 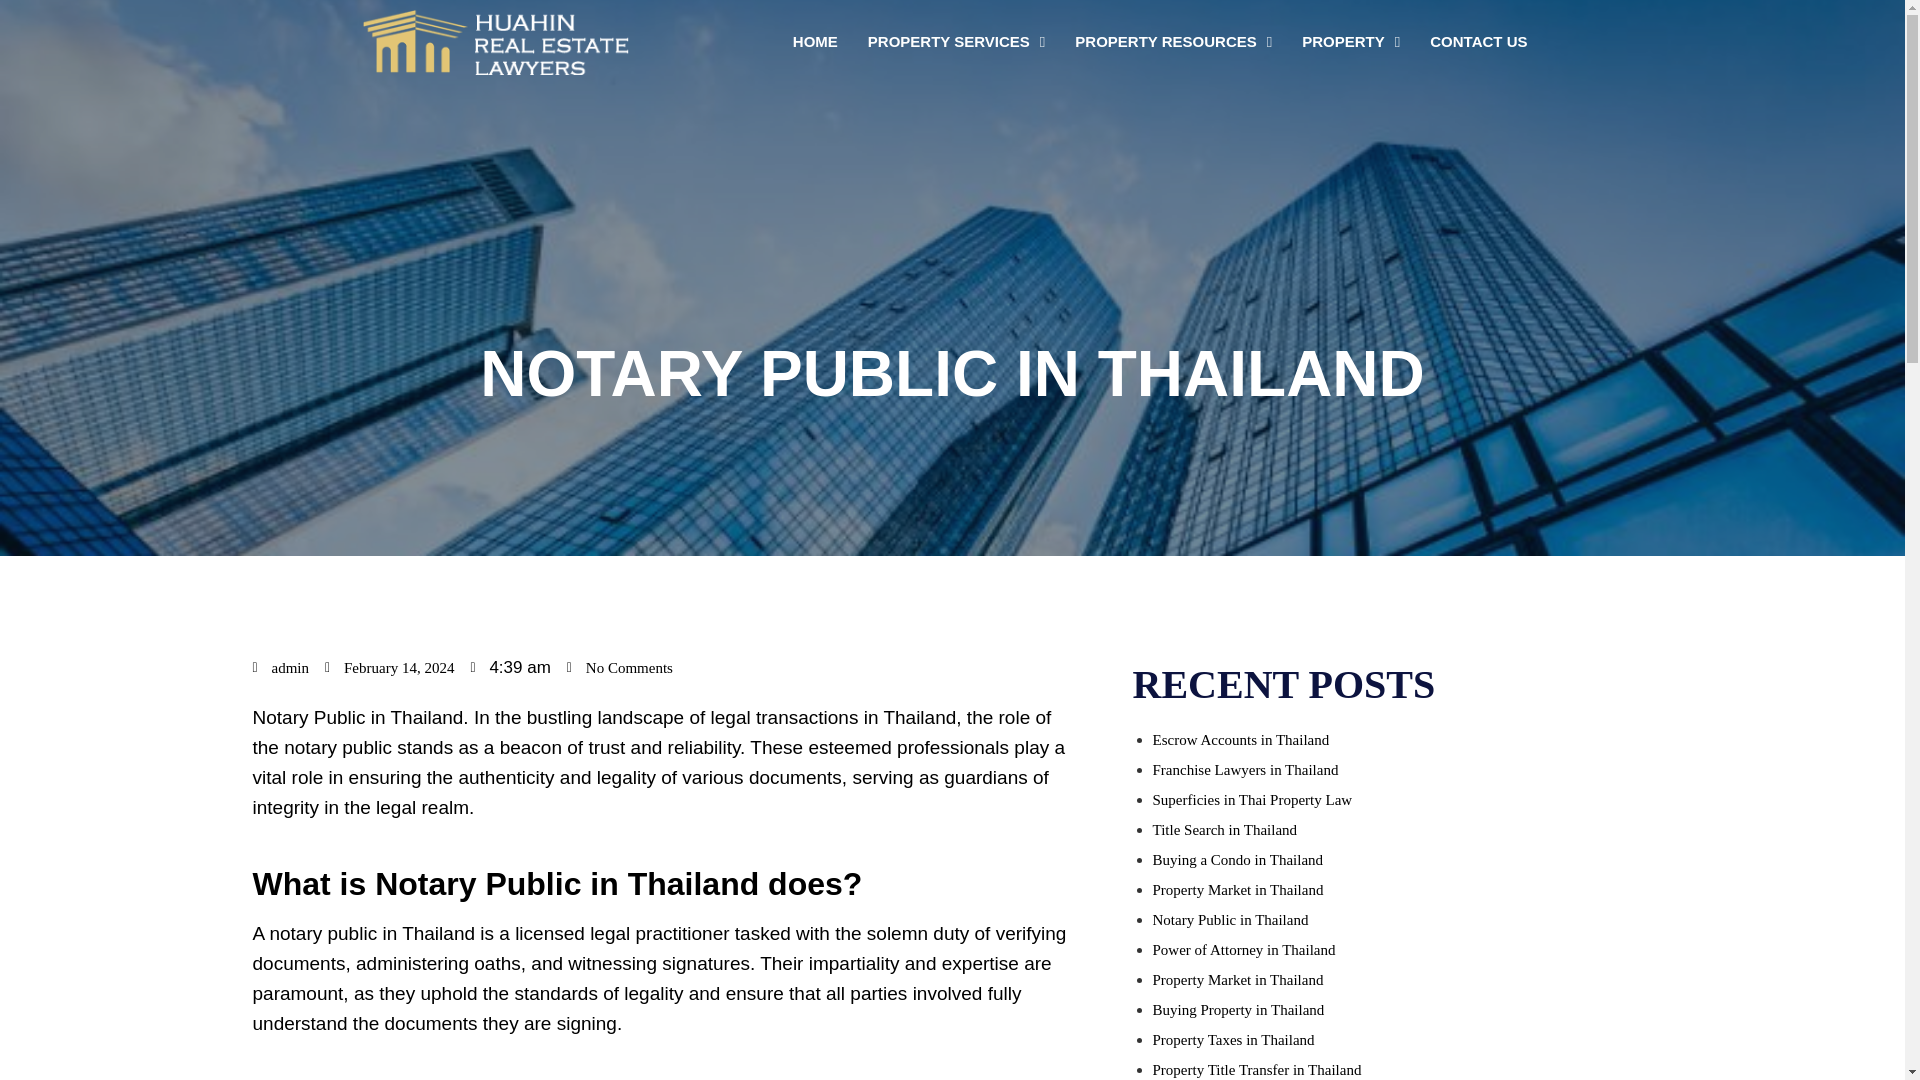 What do you see at coordinates (814, 42) in the screenshot?
I see `HOME` at bounding box center [814, 42].